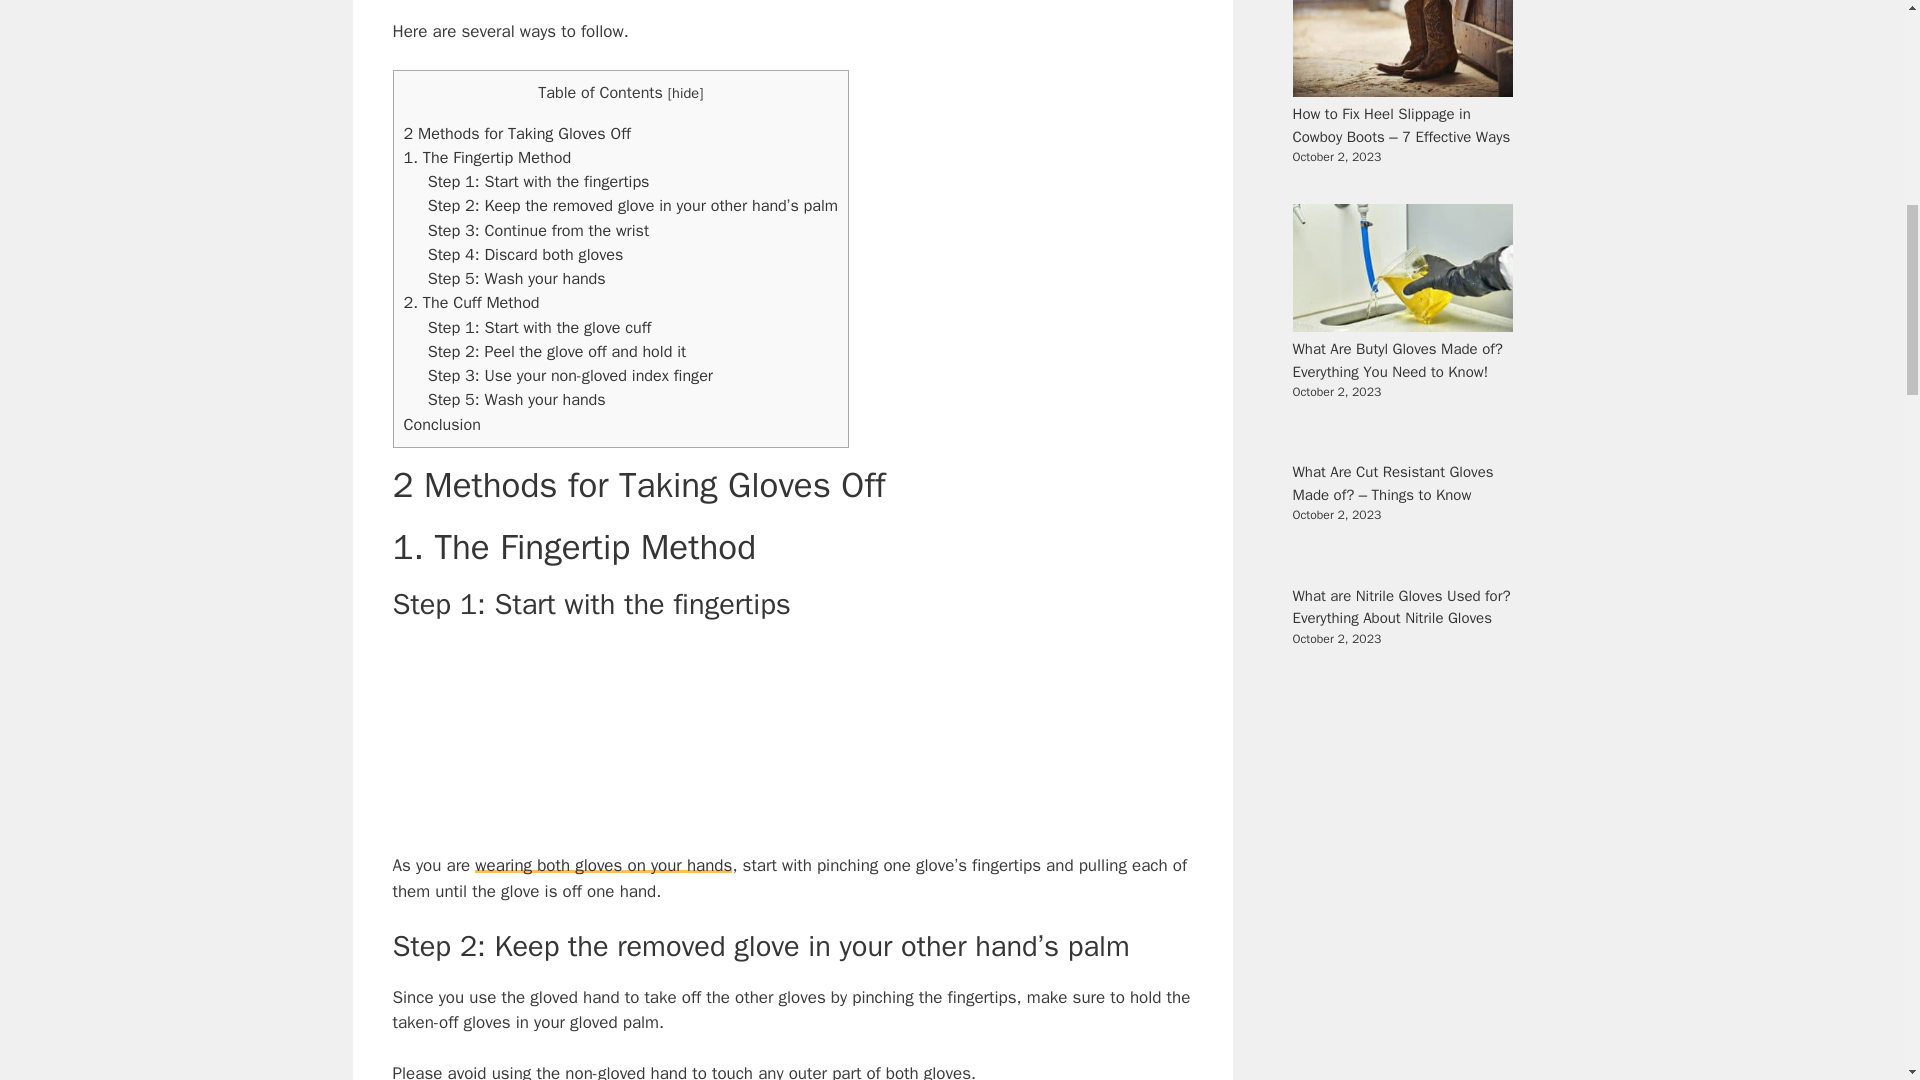 The image size is (1920, 1080). I want to click on Step 4: Discard both gloves, so click(526, 254).